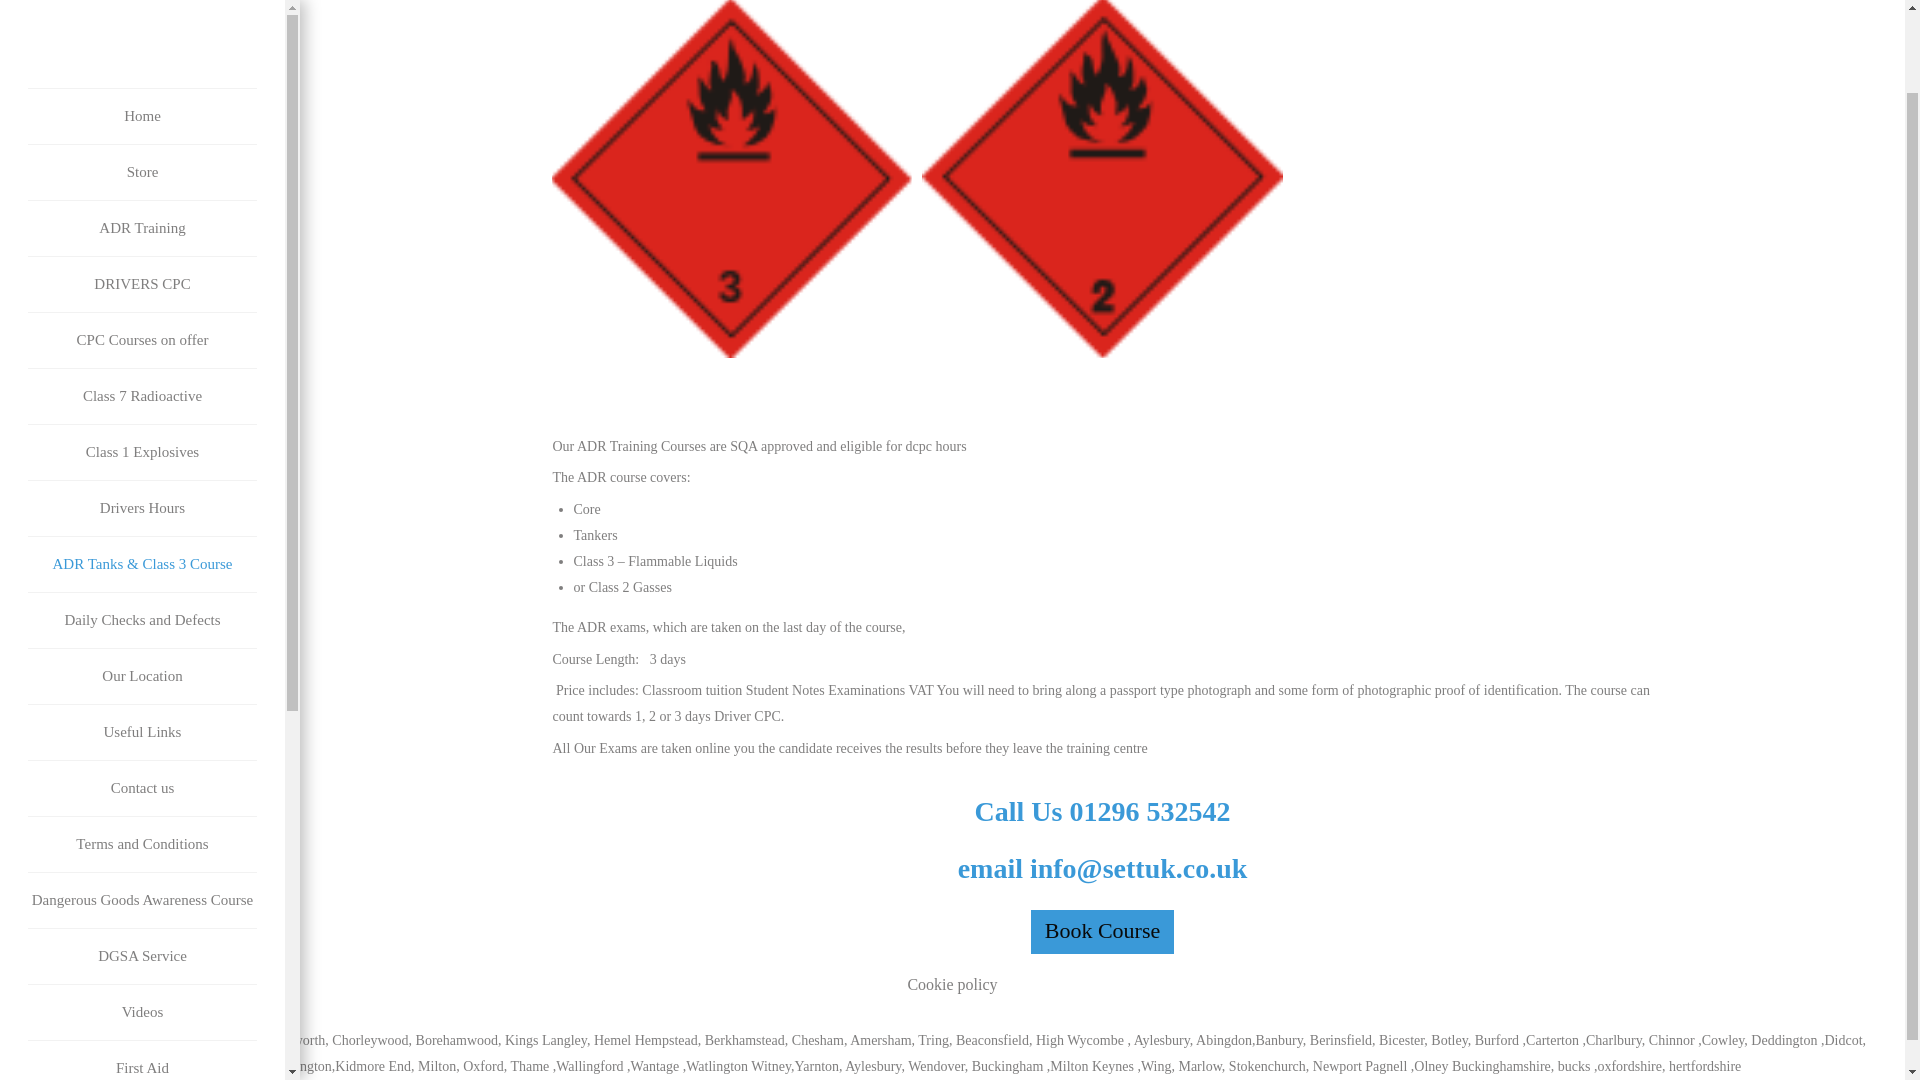 The width and height of the screenshot is (1920, 1080). I want to click on Class 1 Explosives, so click(142, 362).